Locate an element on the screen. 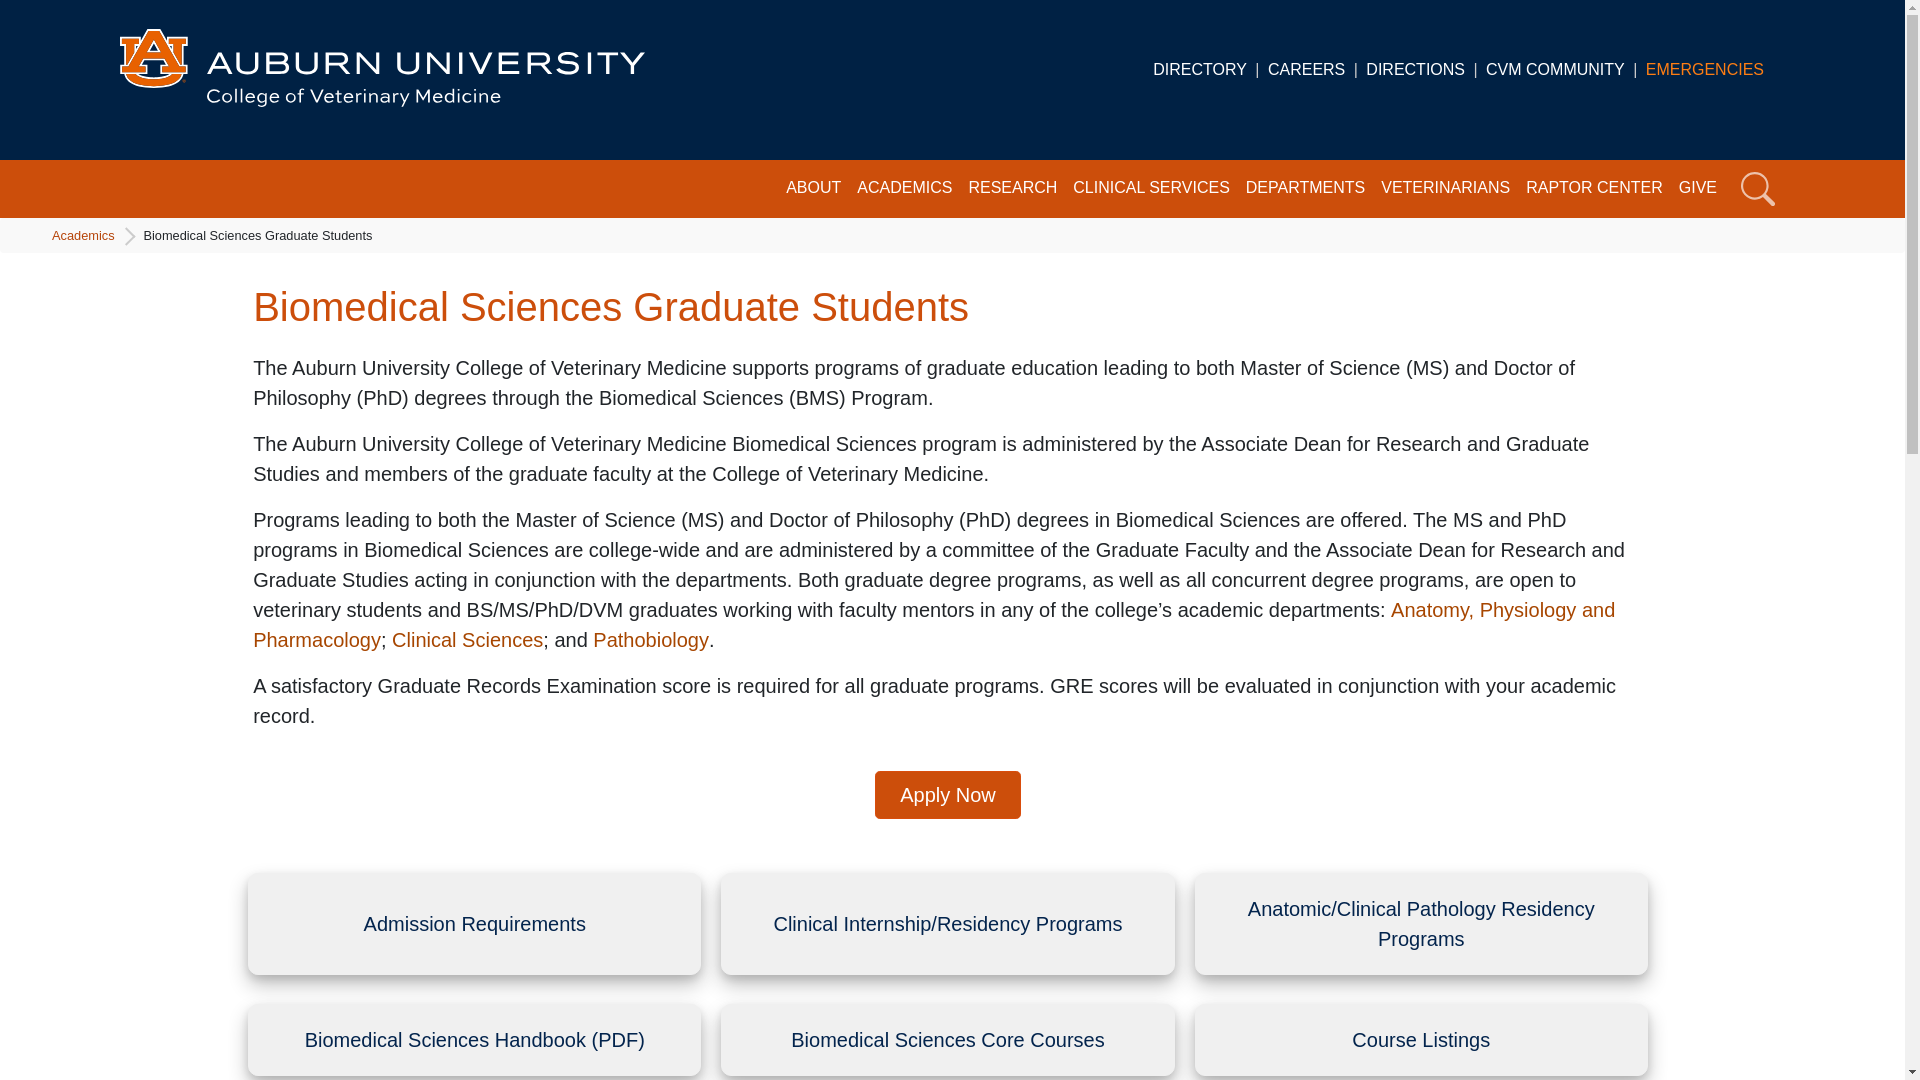  DIRECTIONS is located at coordinates (1414, 68).